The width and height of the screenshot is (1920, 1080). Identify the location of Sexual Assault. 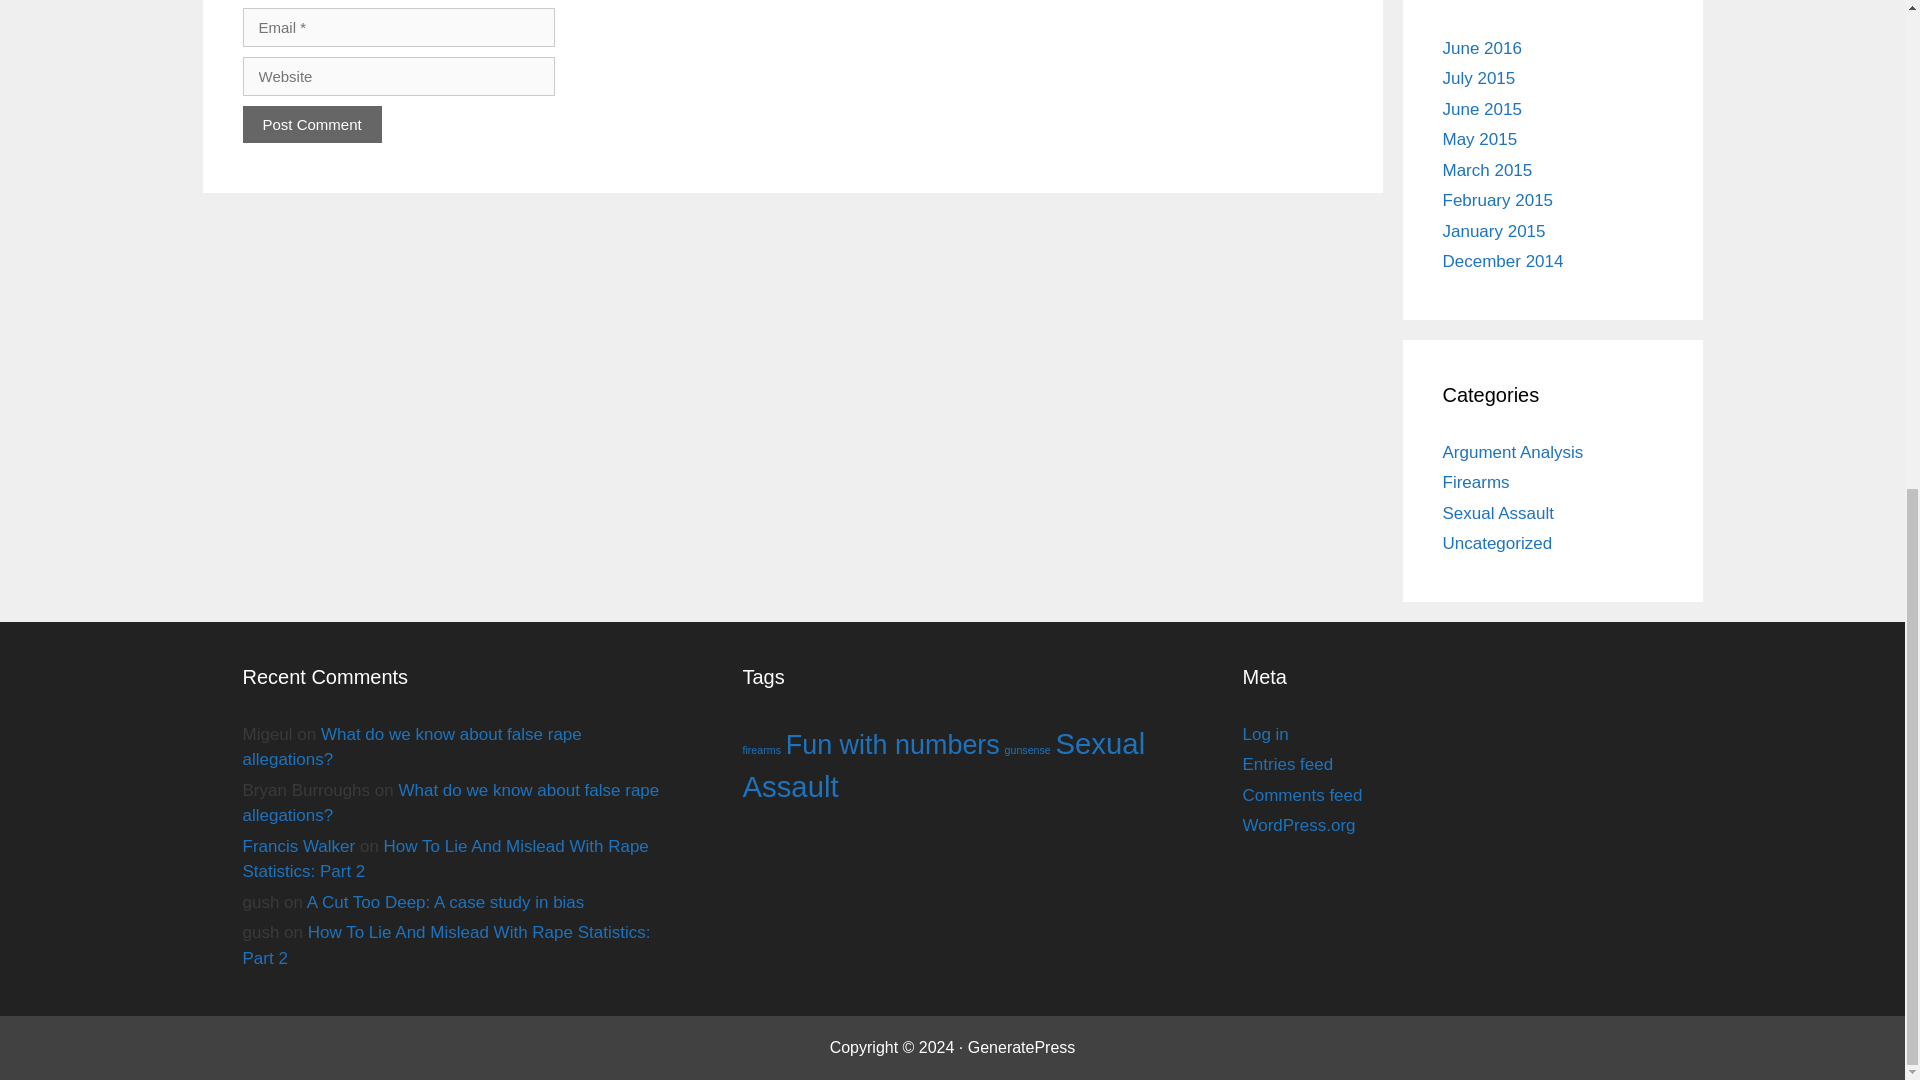
(942, 764).